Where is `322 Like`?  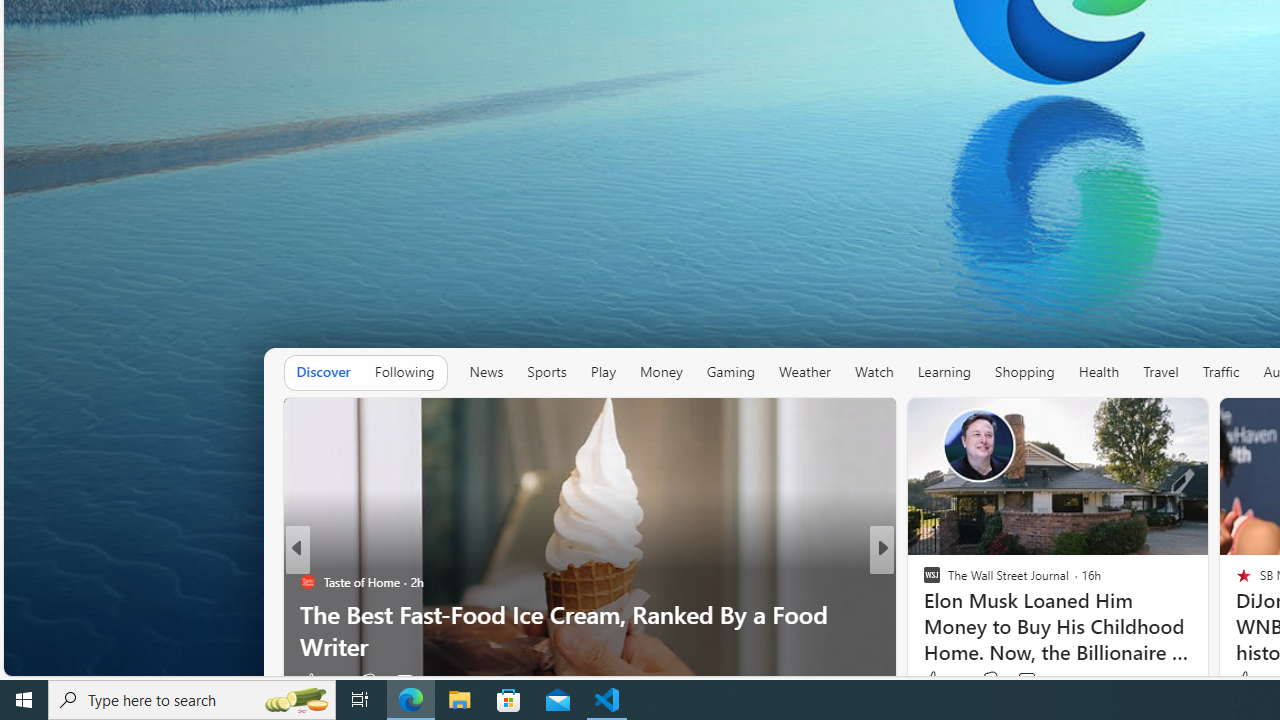
322 Like is located at coordinates (936, 681).